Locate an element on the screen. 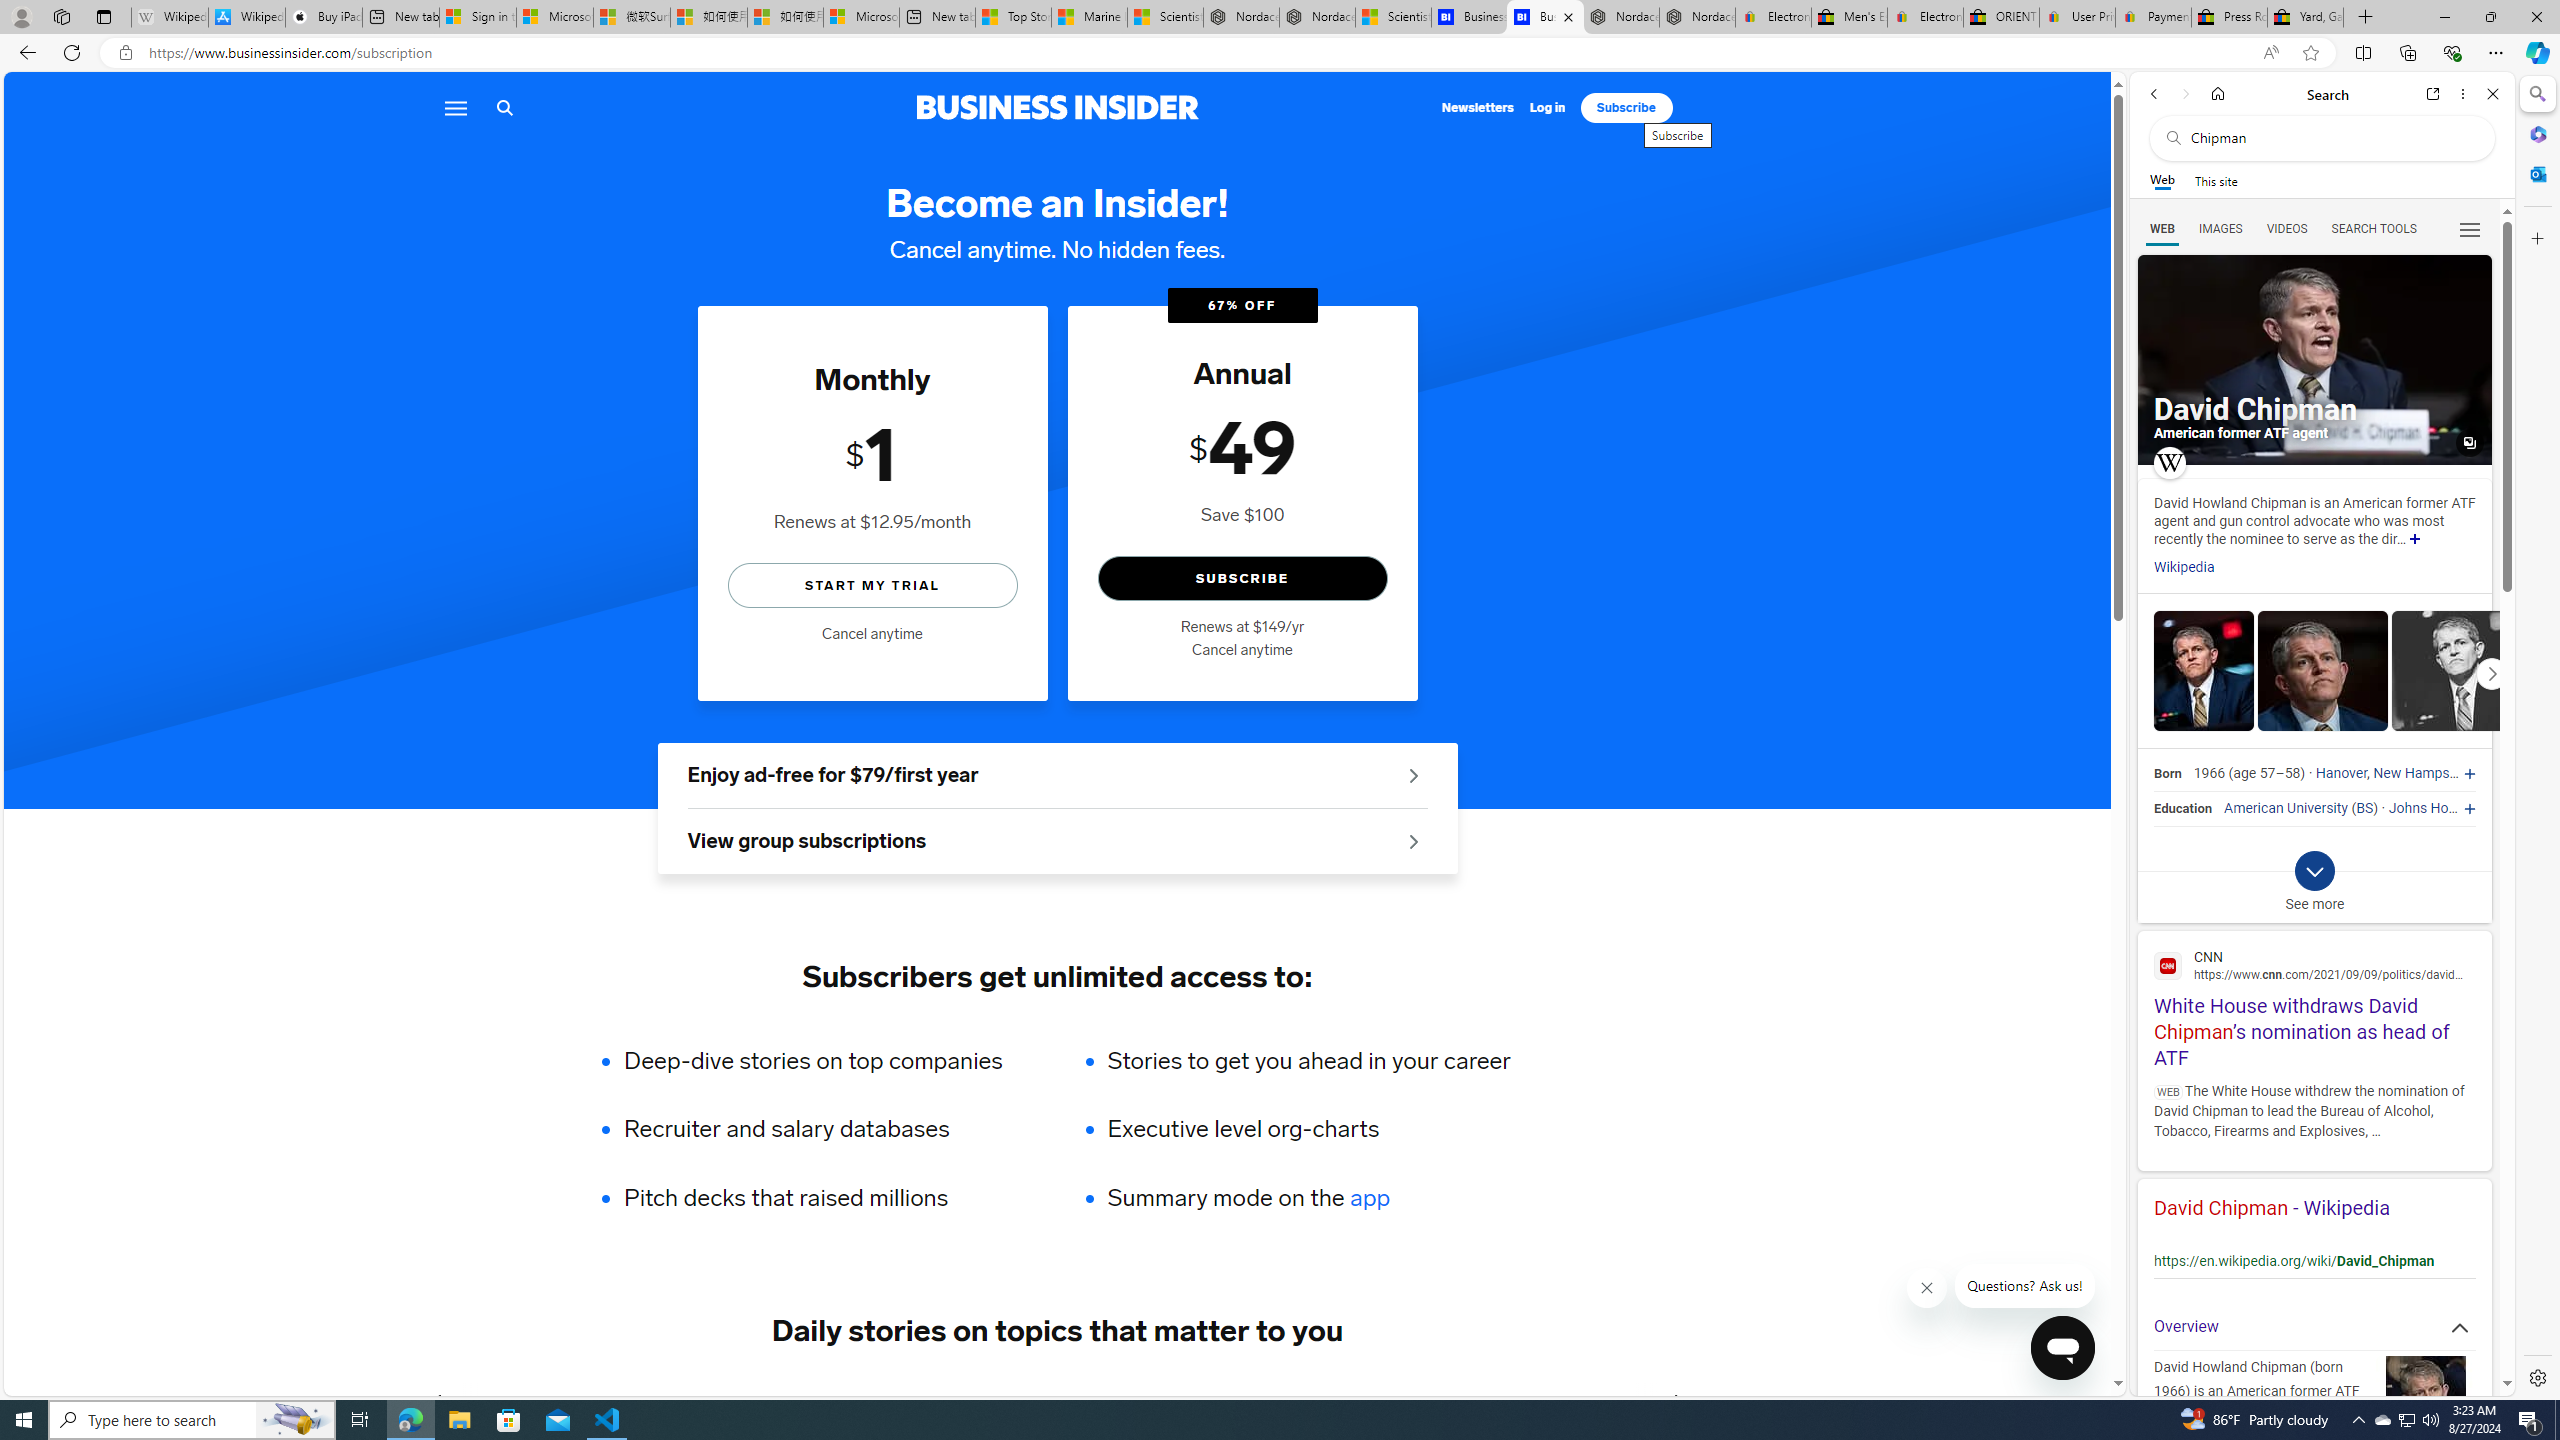 The image size is (2560, 1440). RETAIL is located at coordinates (743, 1400).